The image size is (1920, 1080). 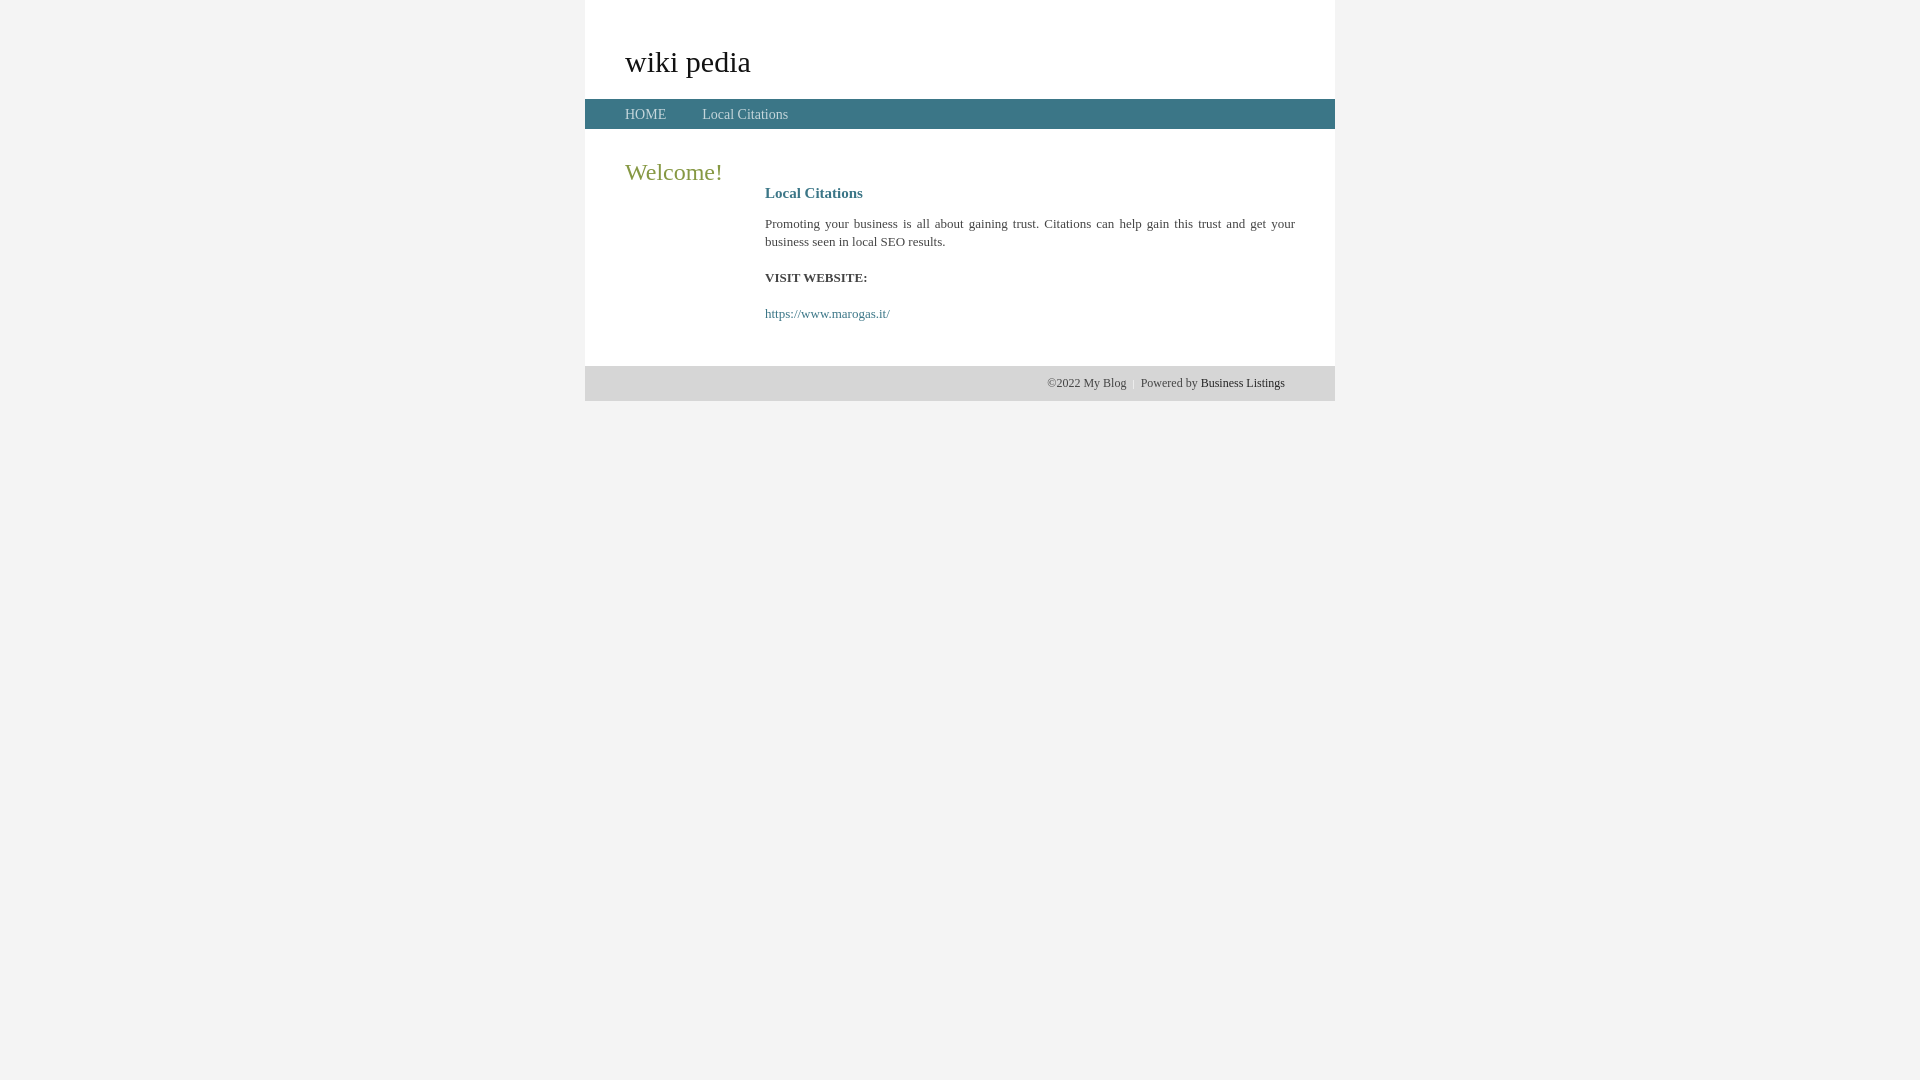 What do you see at coordinates (1243, 383) in the screenshot?
I see `Business Listings` at bounding box center [1243, 383].